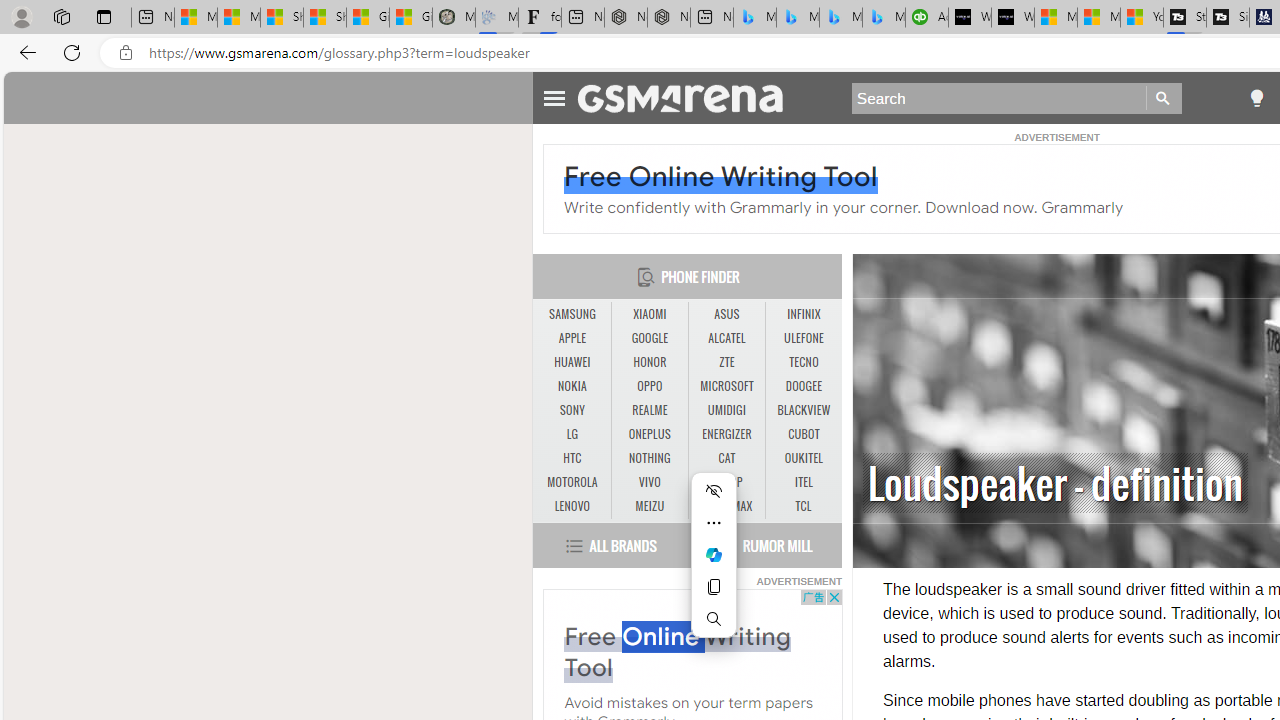 Image resolution: width=1280 pixels, height=720 pixels. Describe the element at coordinates (927, 18) in the screenshot. I see `Accounting Software for Accountants, CPAs and Bookkeepers` at that location.